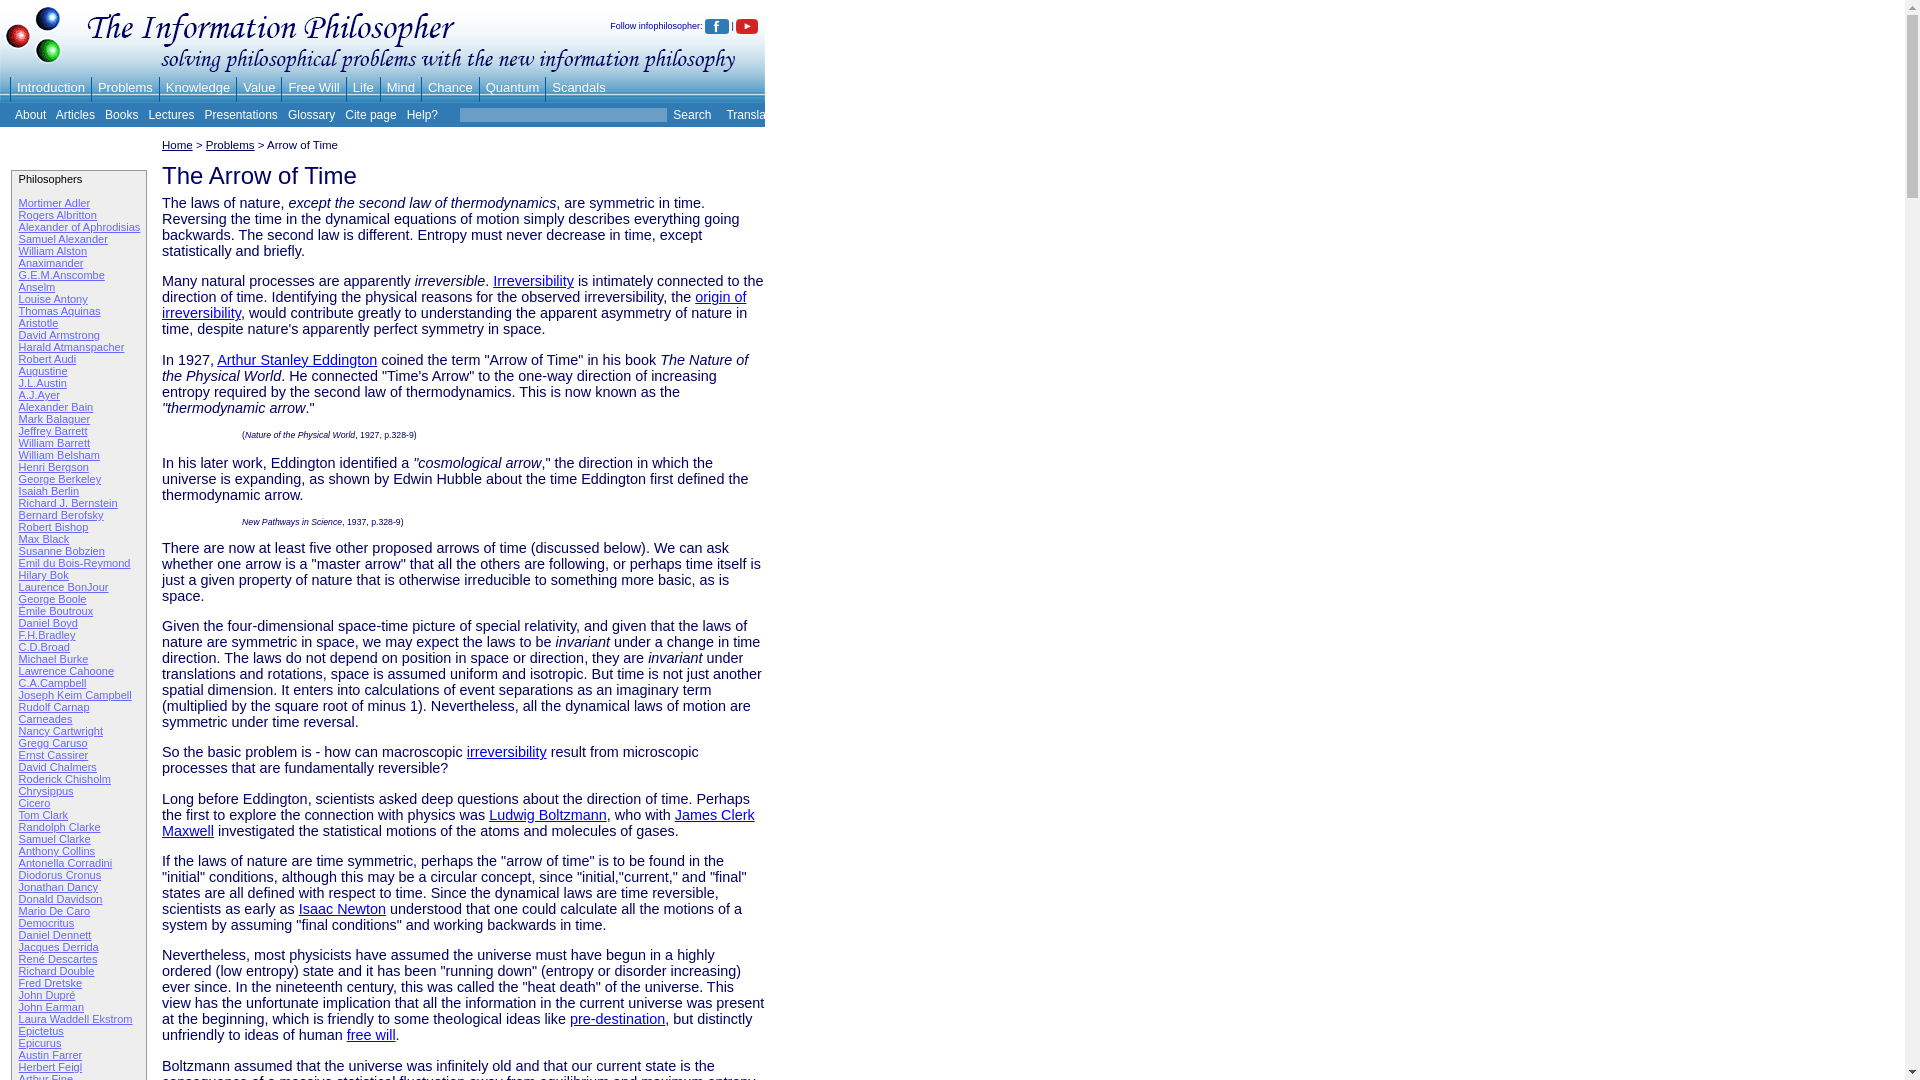 This screenshot has height=1080, width=1920. What do you see at coordinates (122, 115) in the screenshot?
I see `Books` at bounding box center [122, 115].